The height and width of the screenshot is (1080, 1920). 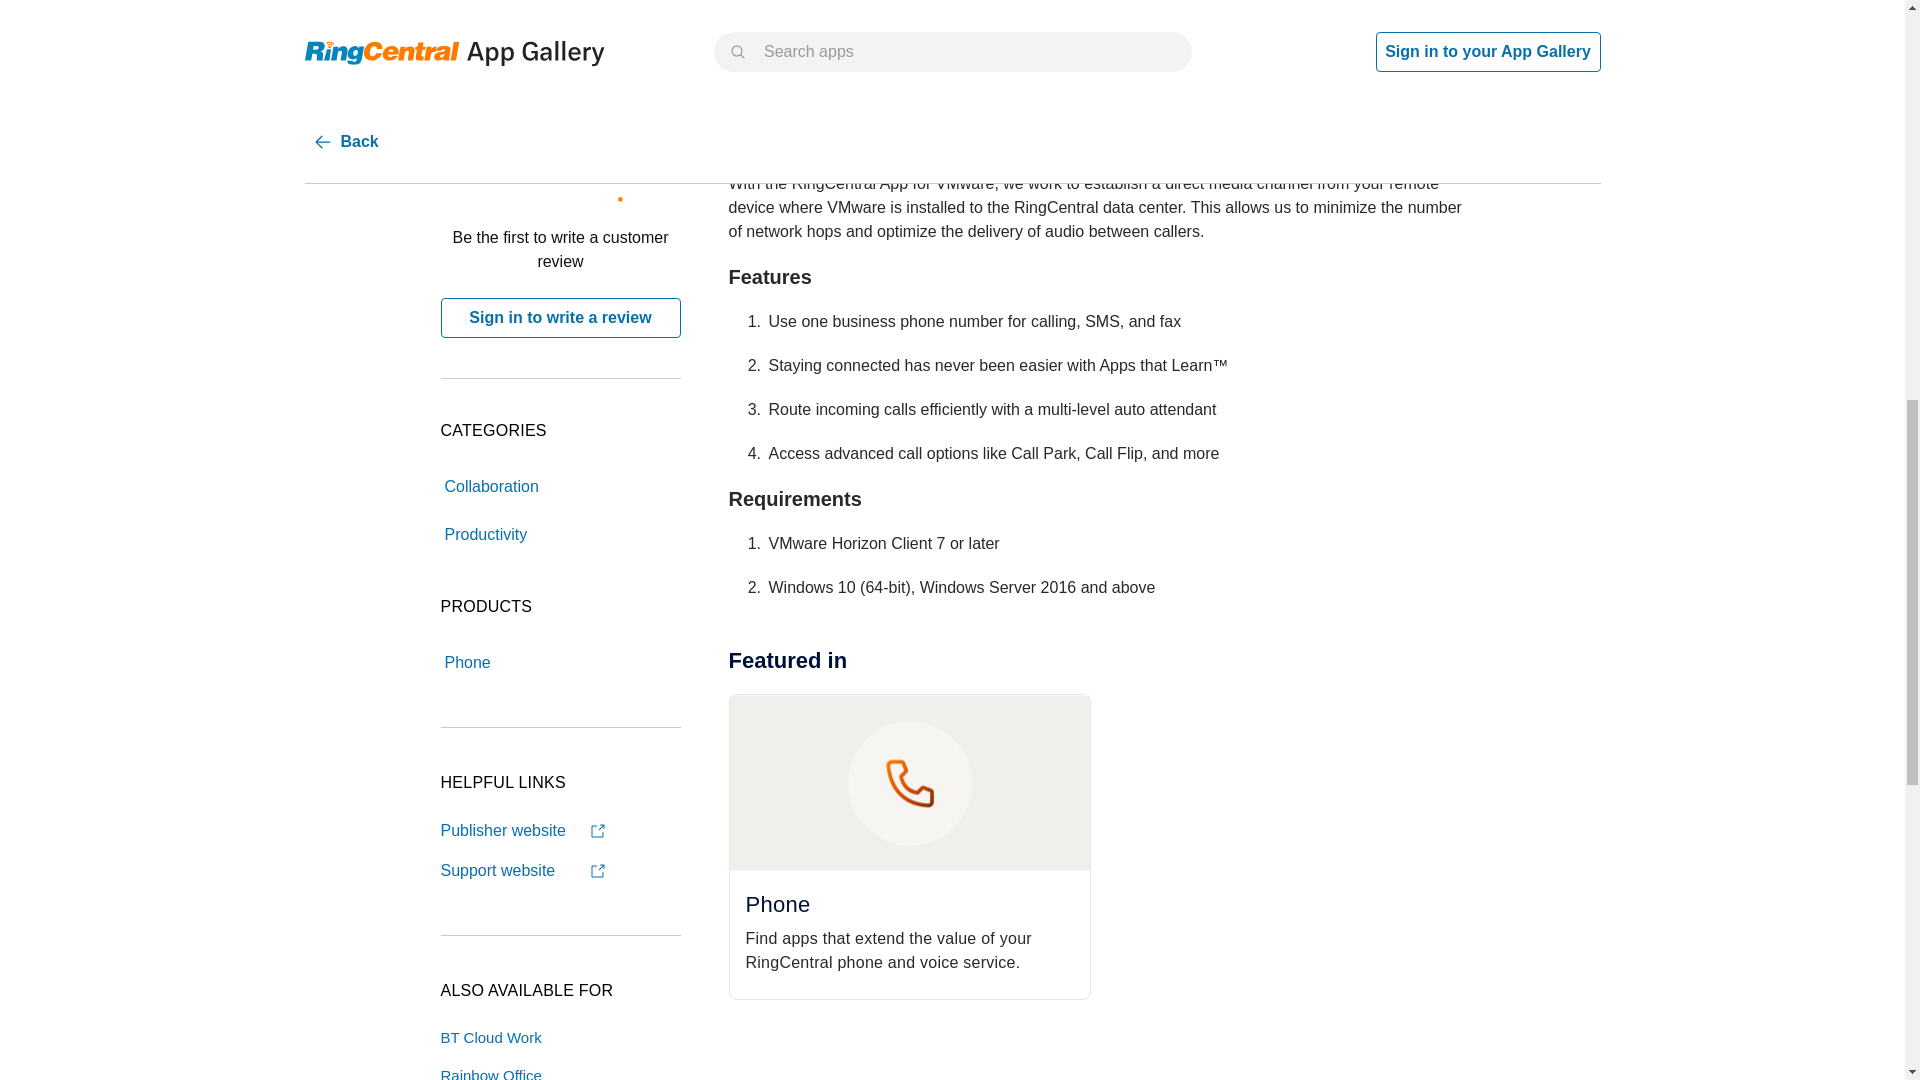 What do you see at coordinates (485, 535) in the screenshot?
I see `Productivity` at bounding box center [485, 535].